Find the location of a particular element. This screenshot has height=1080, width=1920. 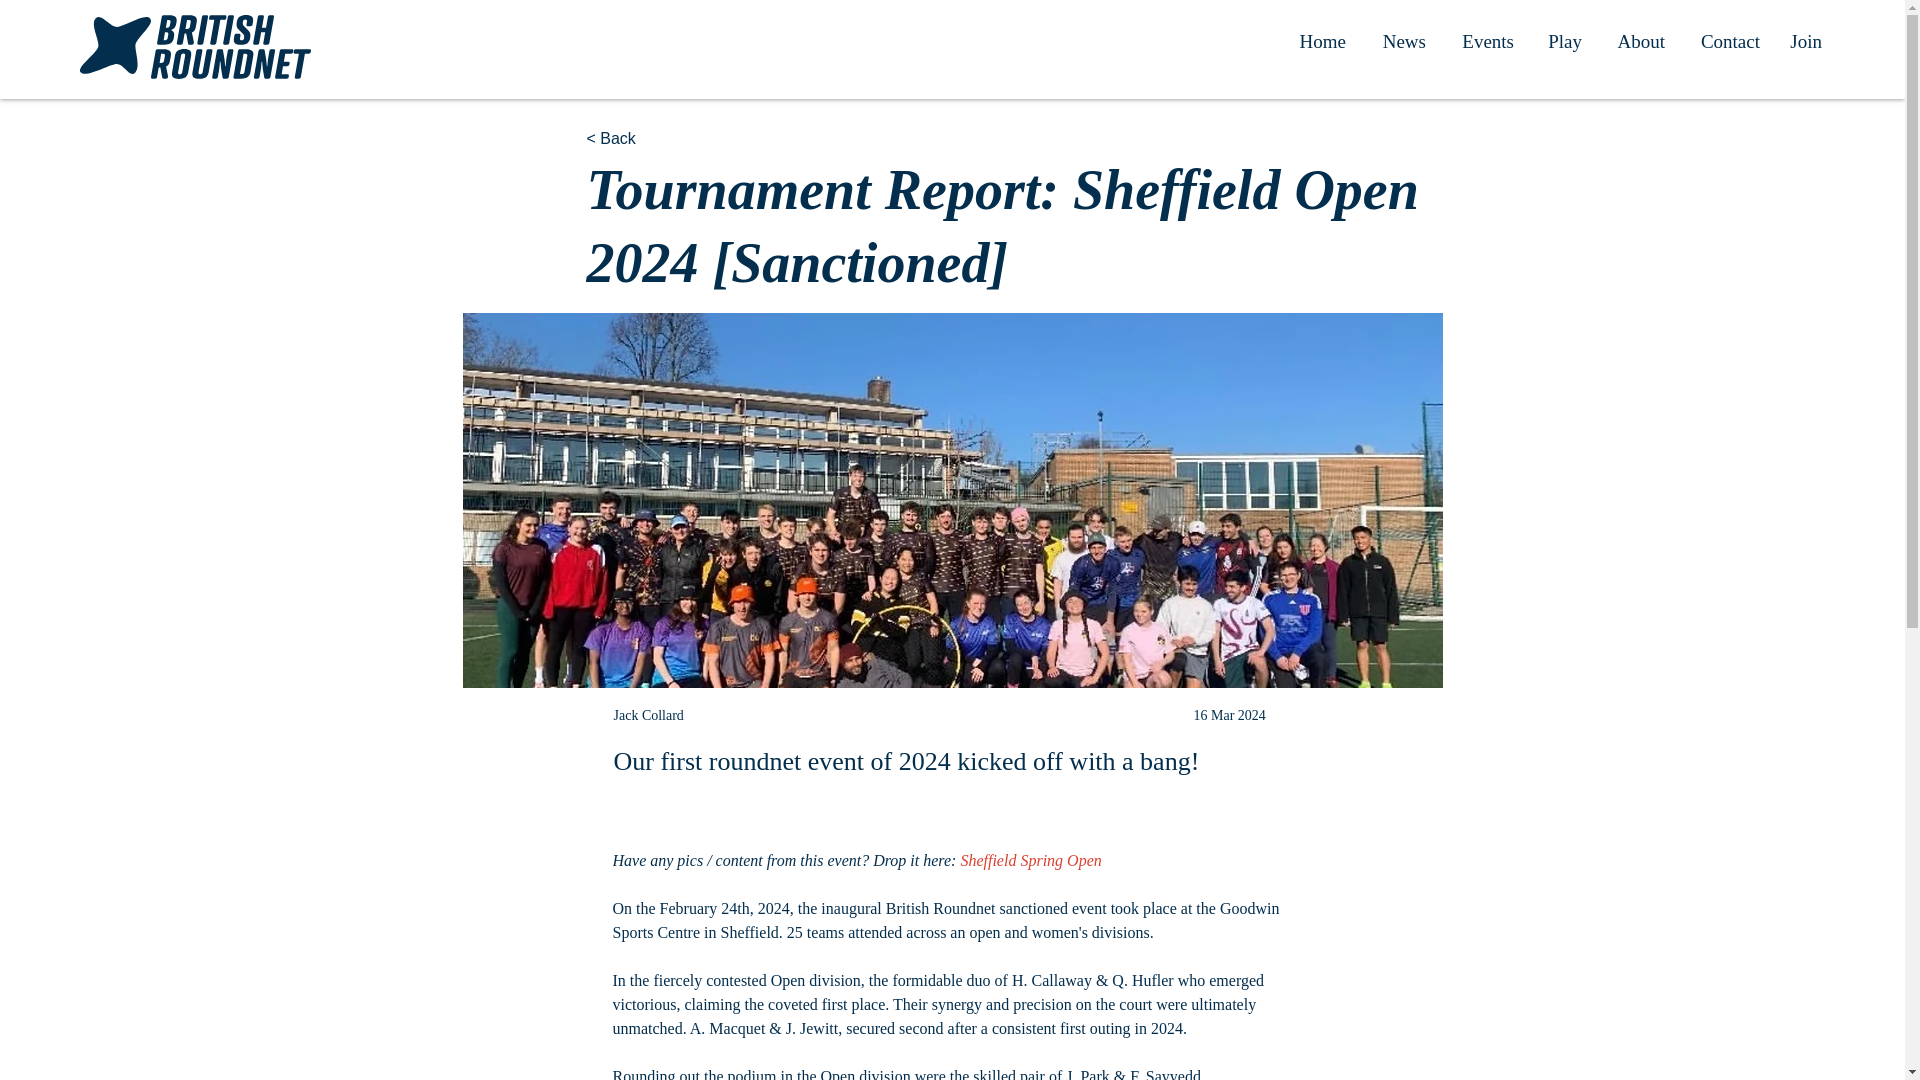

News is located at coordinates (1401, 42).